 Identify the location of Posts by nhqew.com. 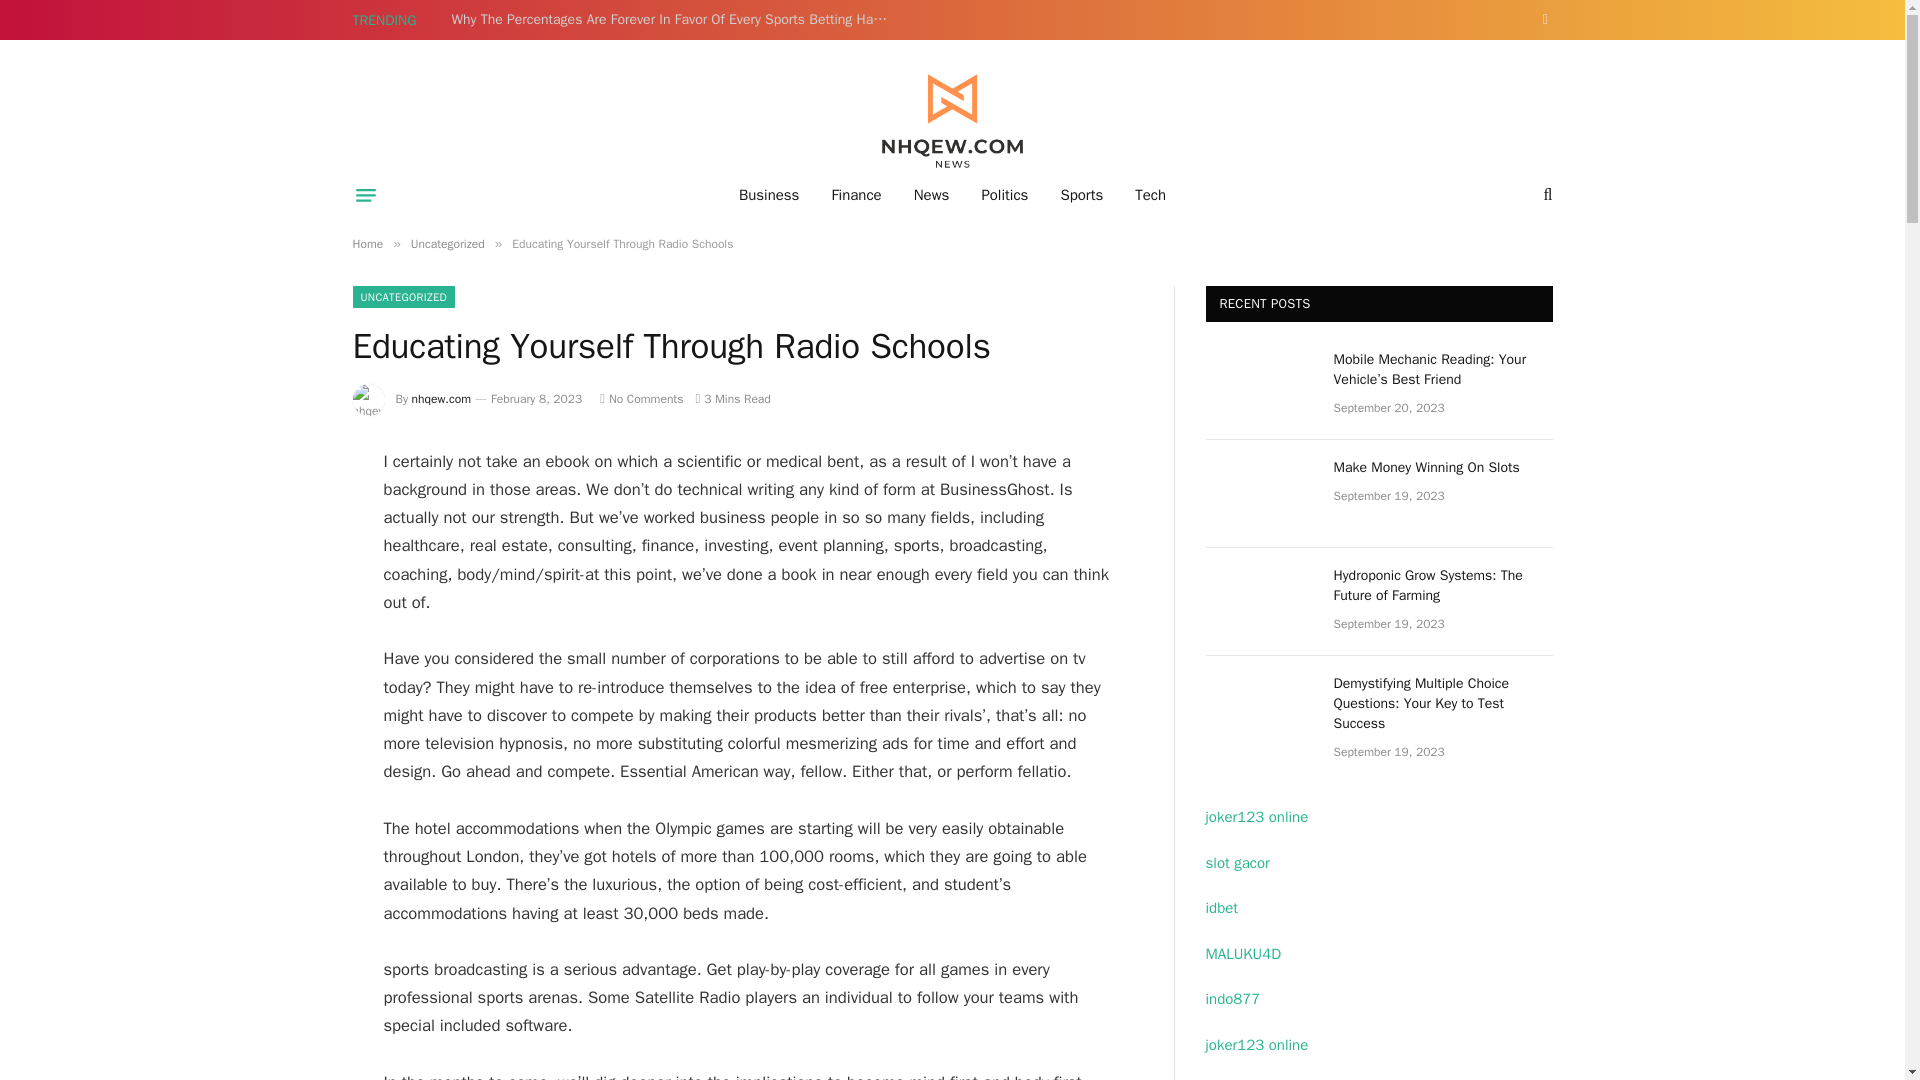
(441, 398).